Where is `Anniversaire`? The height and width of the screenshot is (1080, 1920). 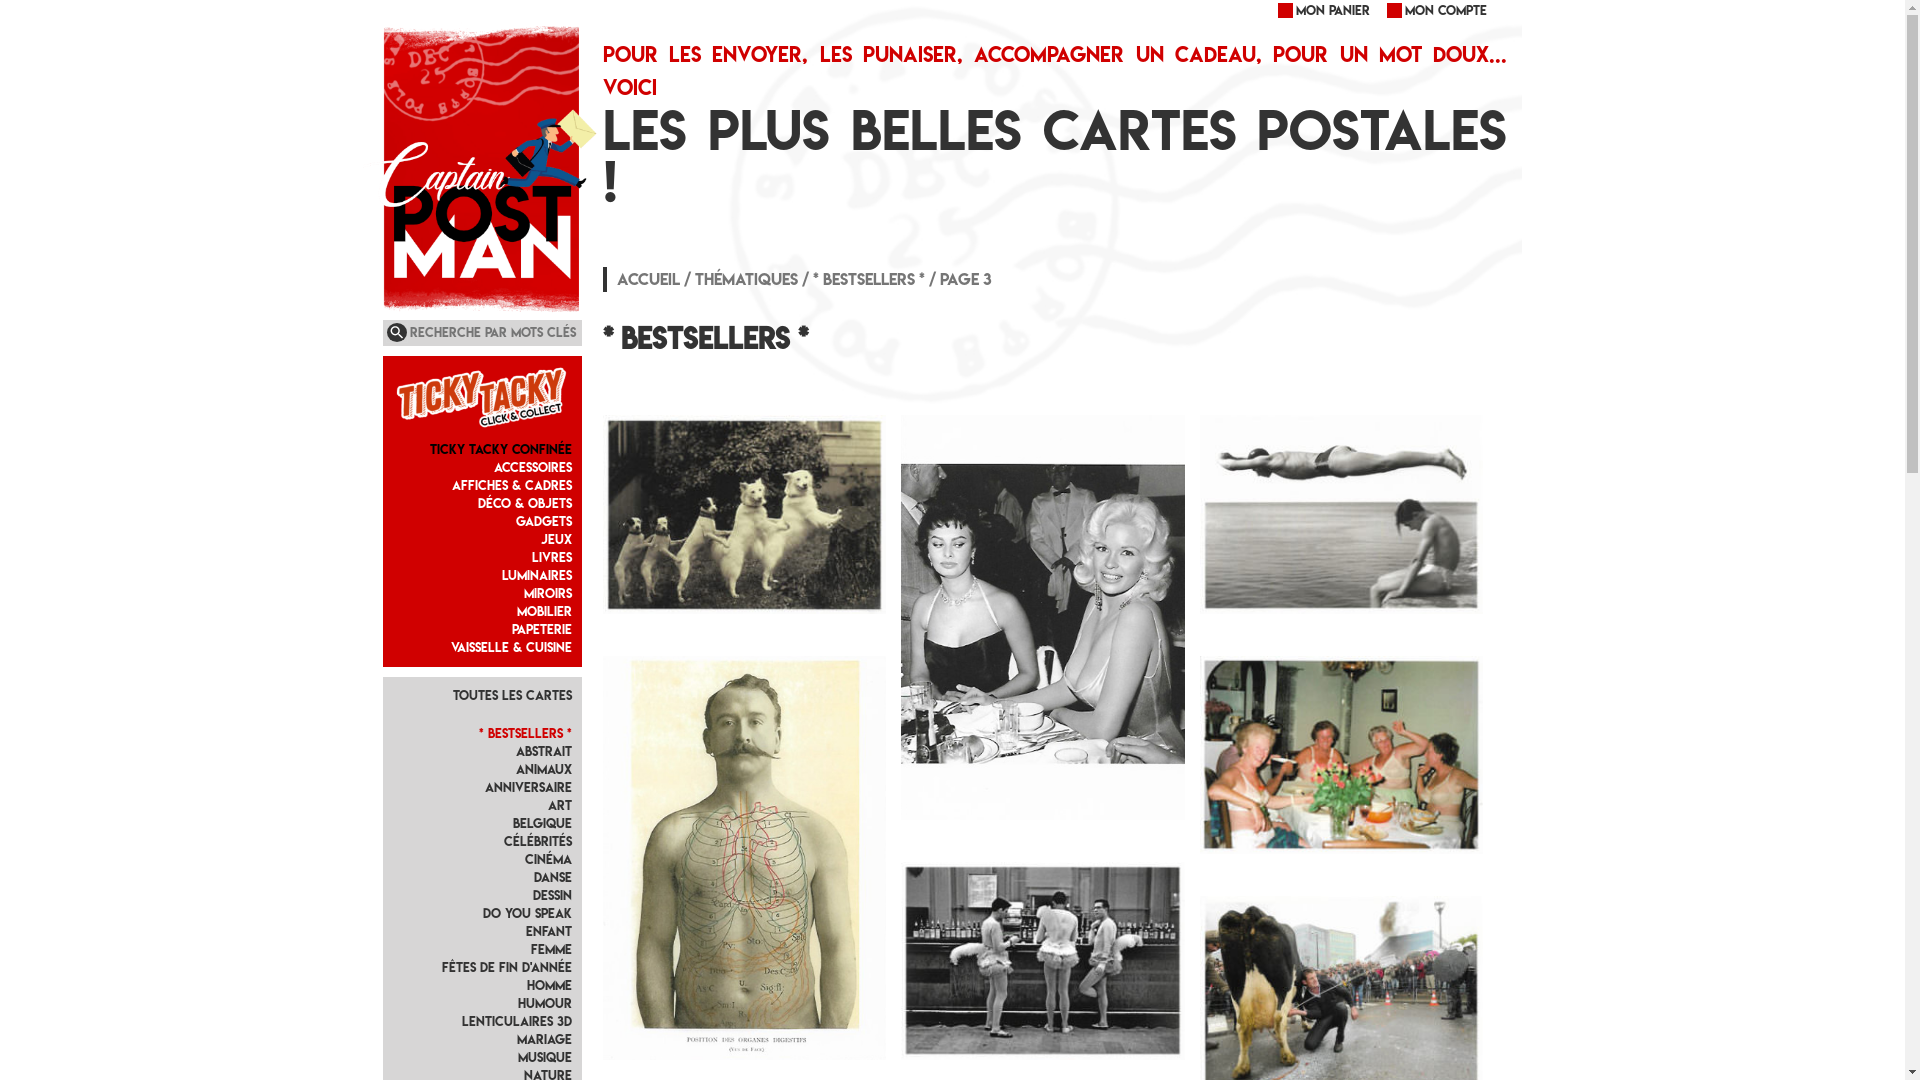
Anniversaire is located at coordinates (528, 788).